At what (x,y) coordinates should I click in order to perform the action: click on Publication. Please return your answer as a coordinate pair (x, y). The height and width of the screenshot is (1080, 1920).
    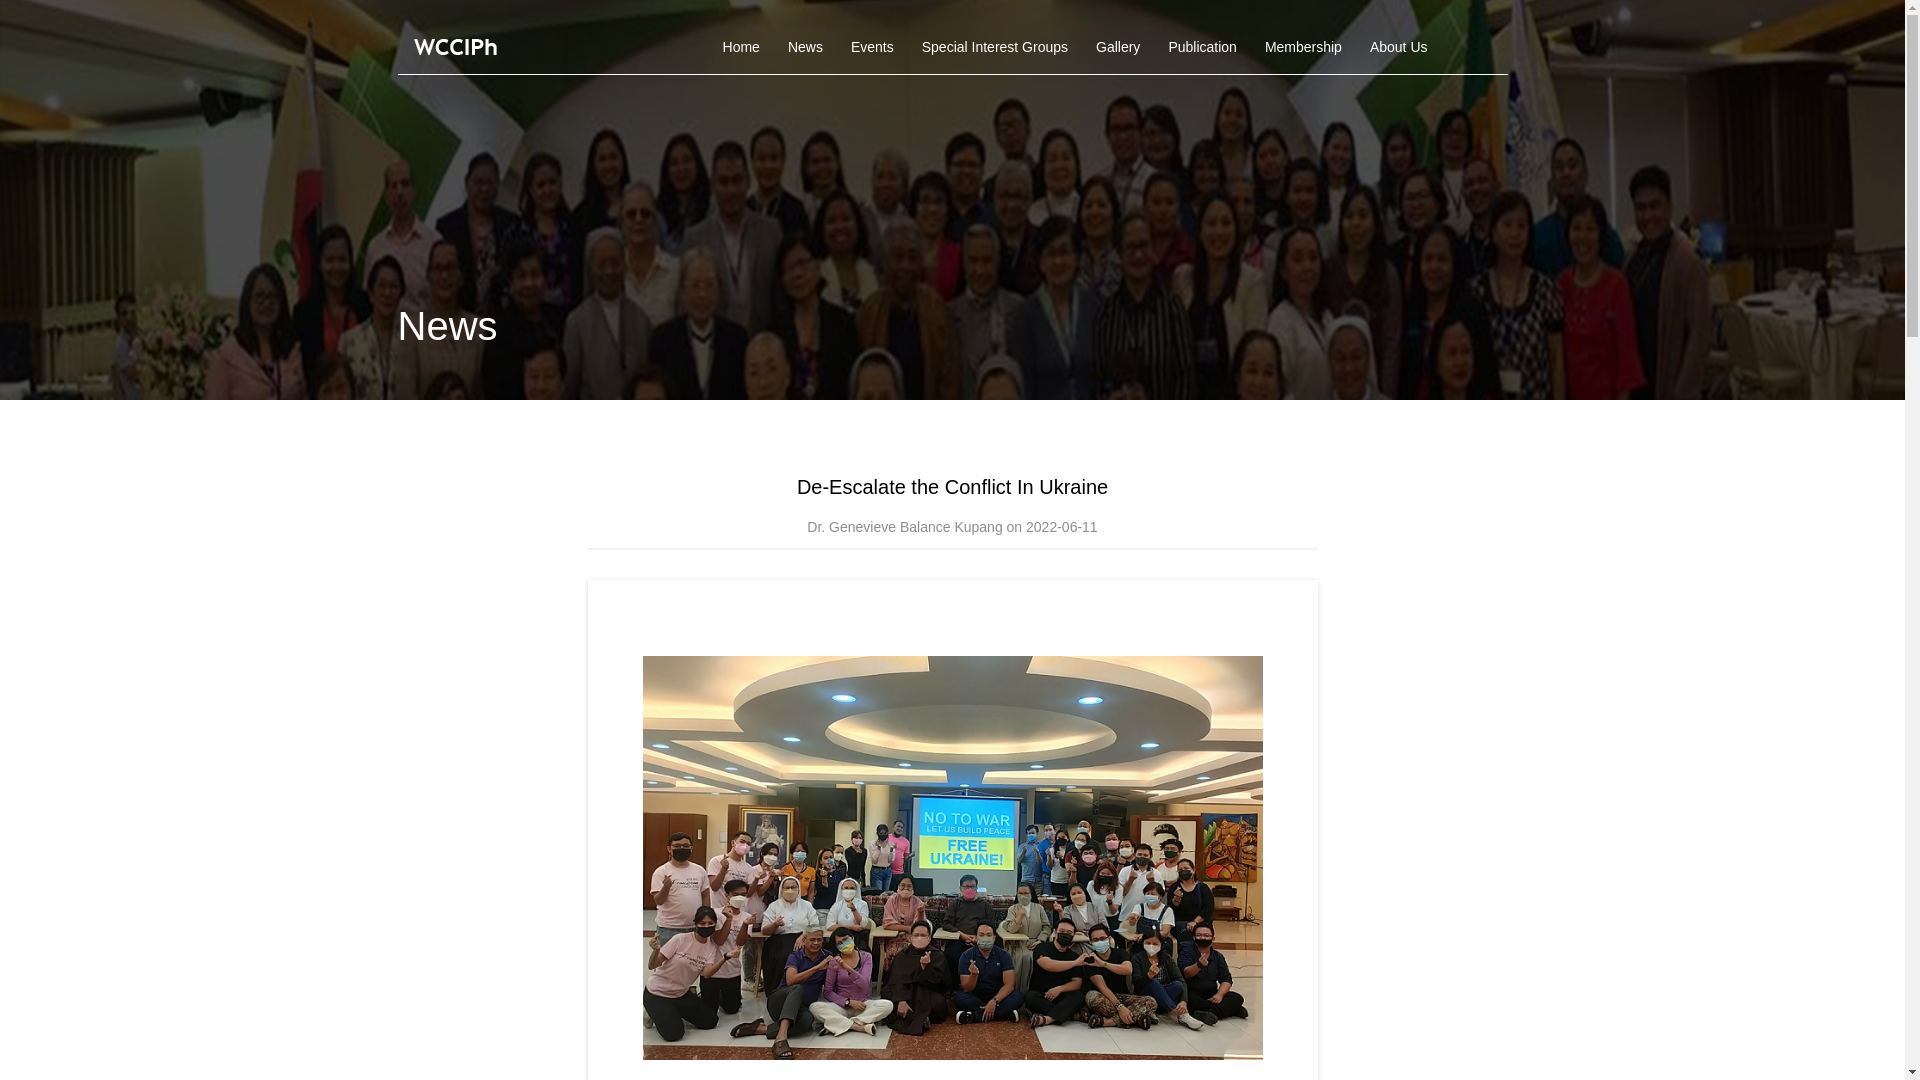
    Looking at the image, I should click on (1202, 47).